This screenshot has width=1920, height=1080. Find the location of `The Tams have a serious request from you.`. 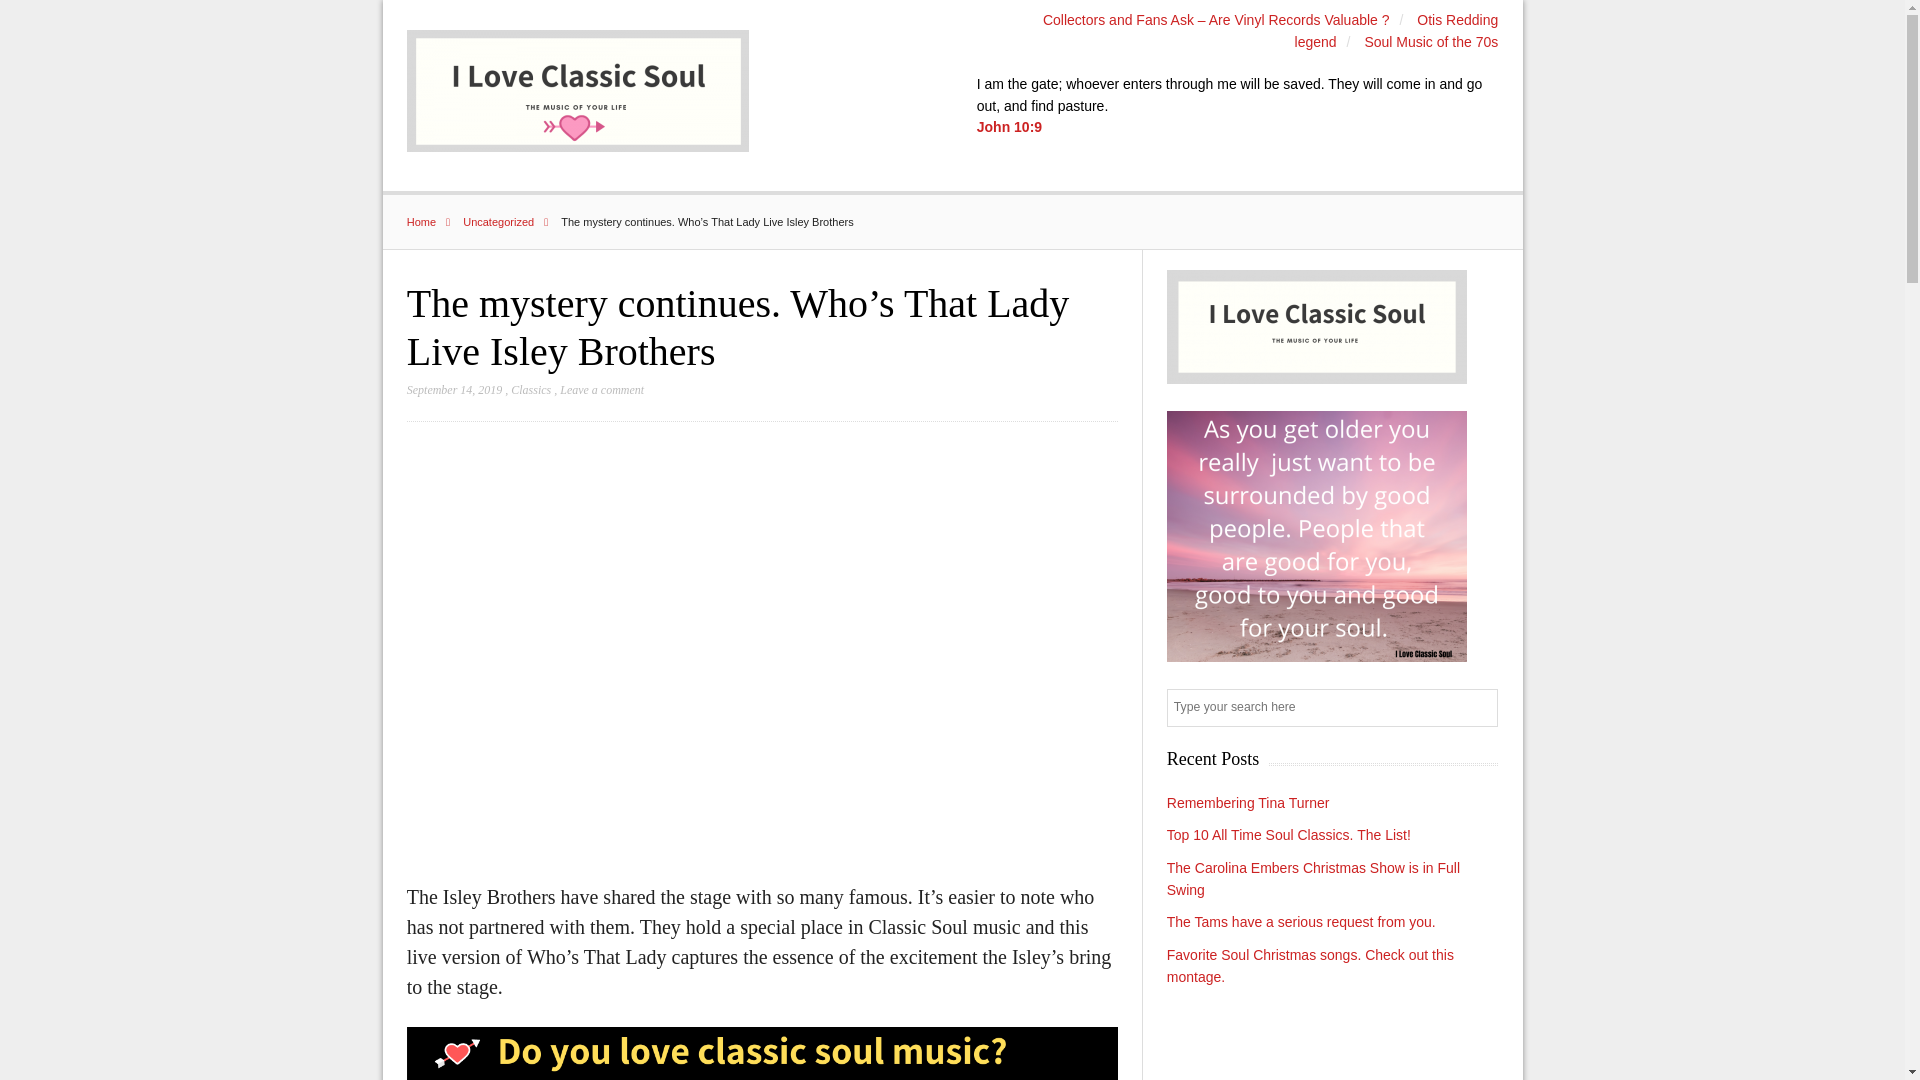

The Tams have a serious request from you. is located at coordinates (1302, 921).